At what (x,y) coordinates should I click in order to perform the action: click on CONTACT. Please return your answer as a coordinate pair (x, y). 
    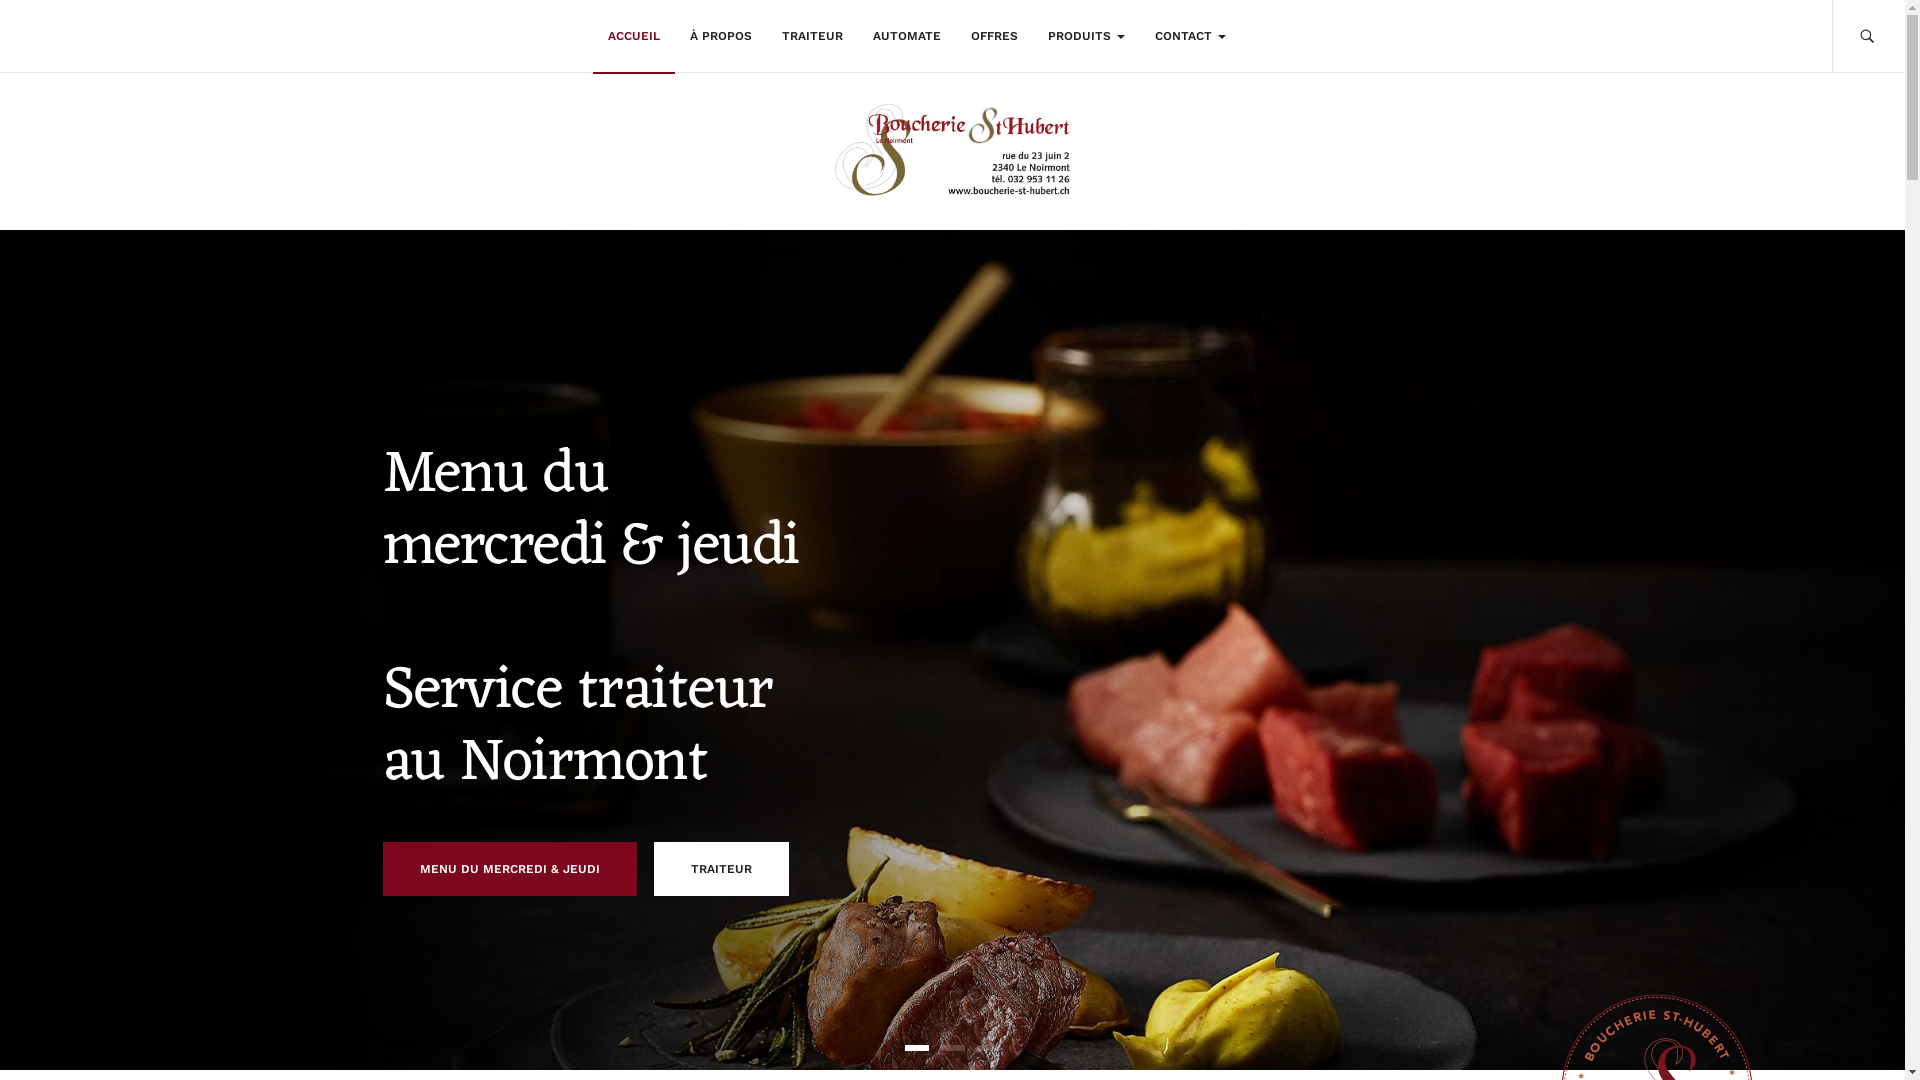
    Looking at the image, I should click on (1190, 36).